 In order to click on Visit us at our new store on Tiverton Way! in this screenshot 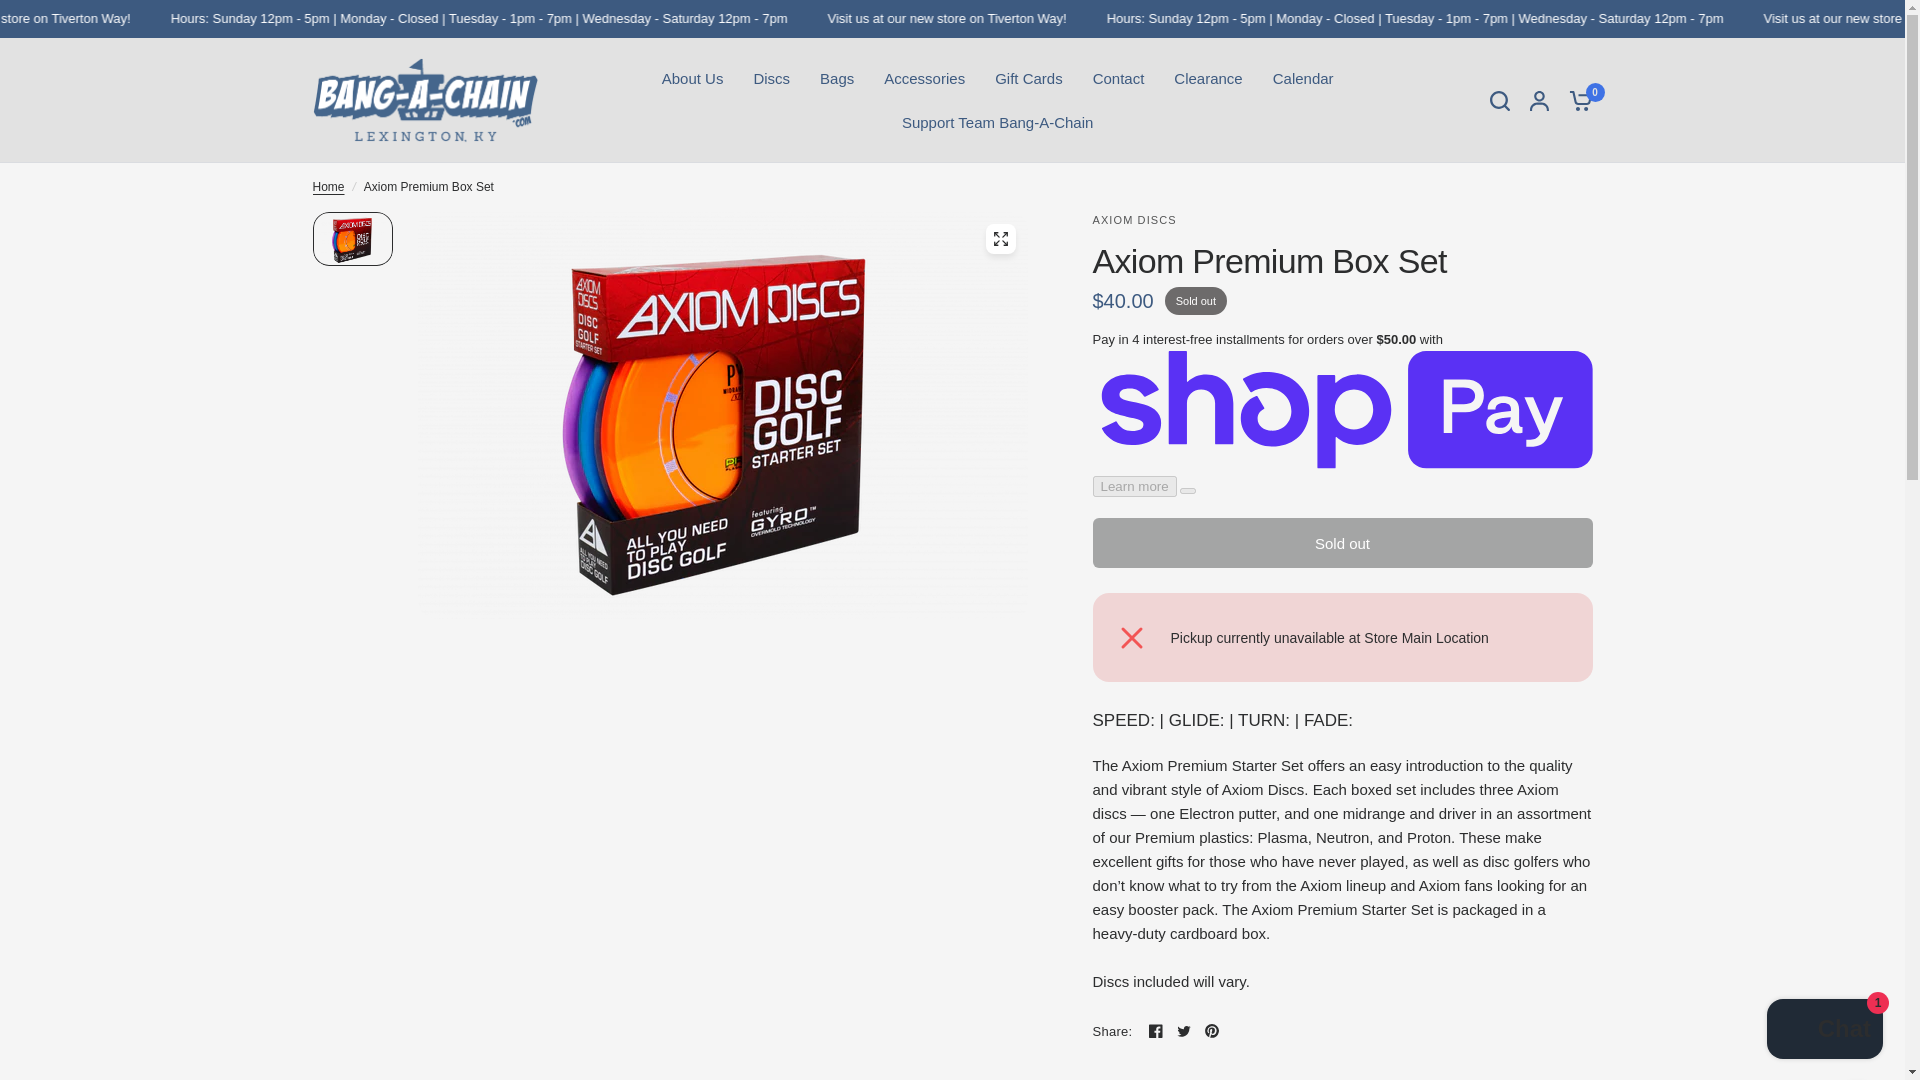, I will do `click(183, 18)`.